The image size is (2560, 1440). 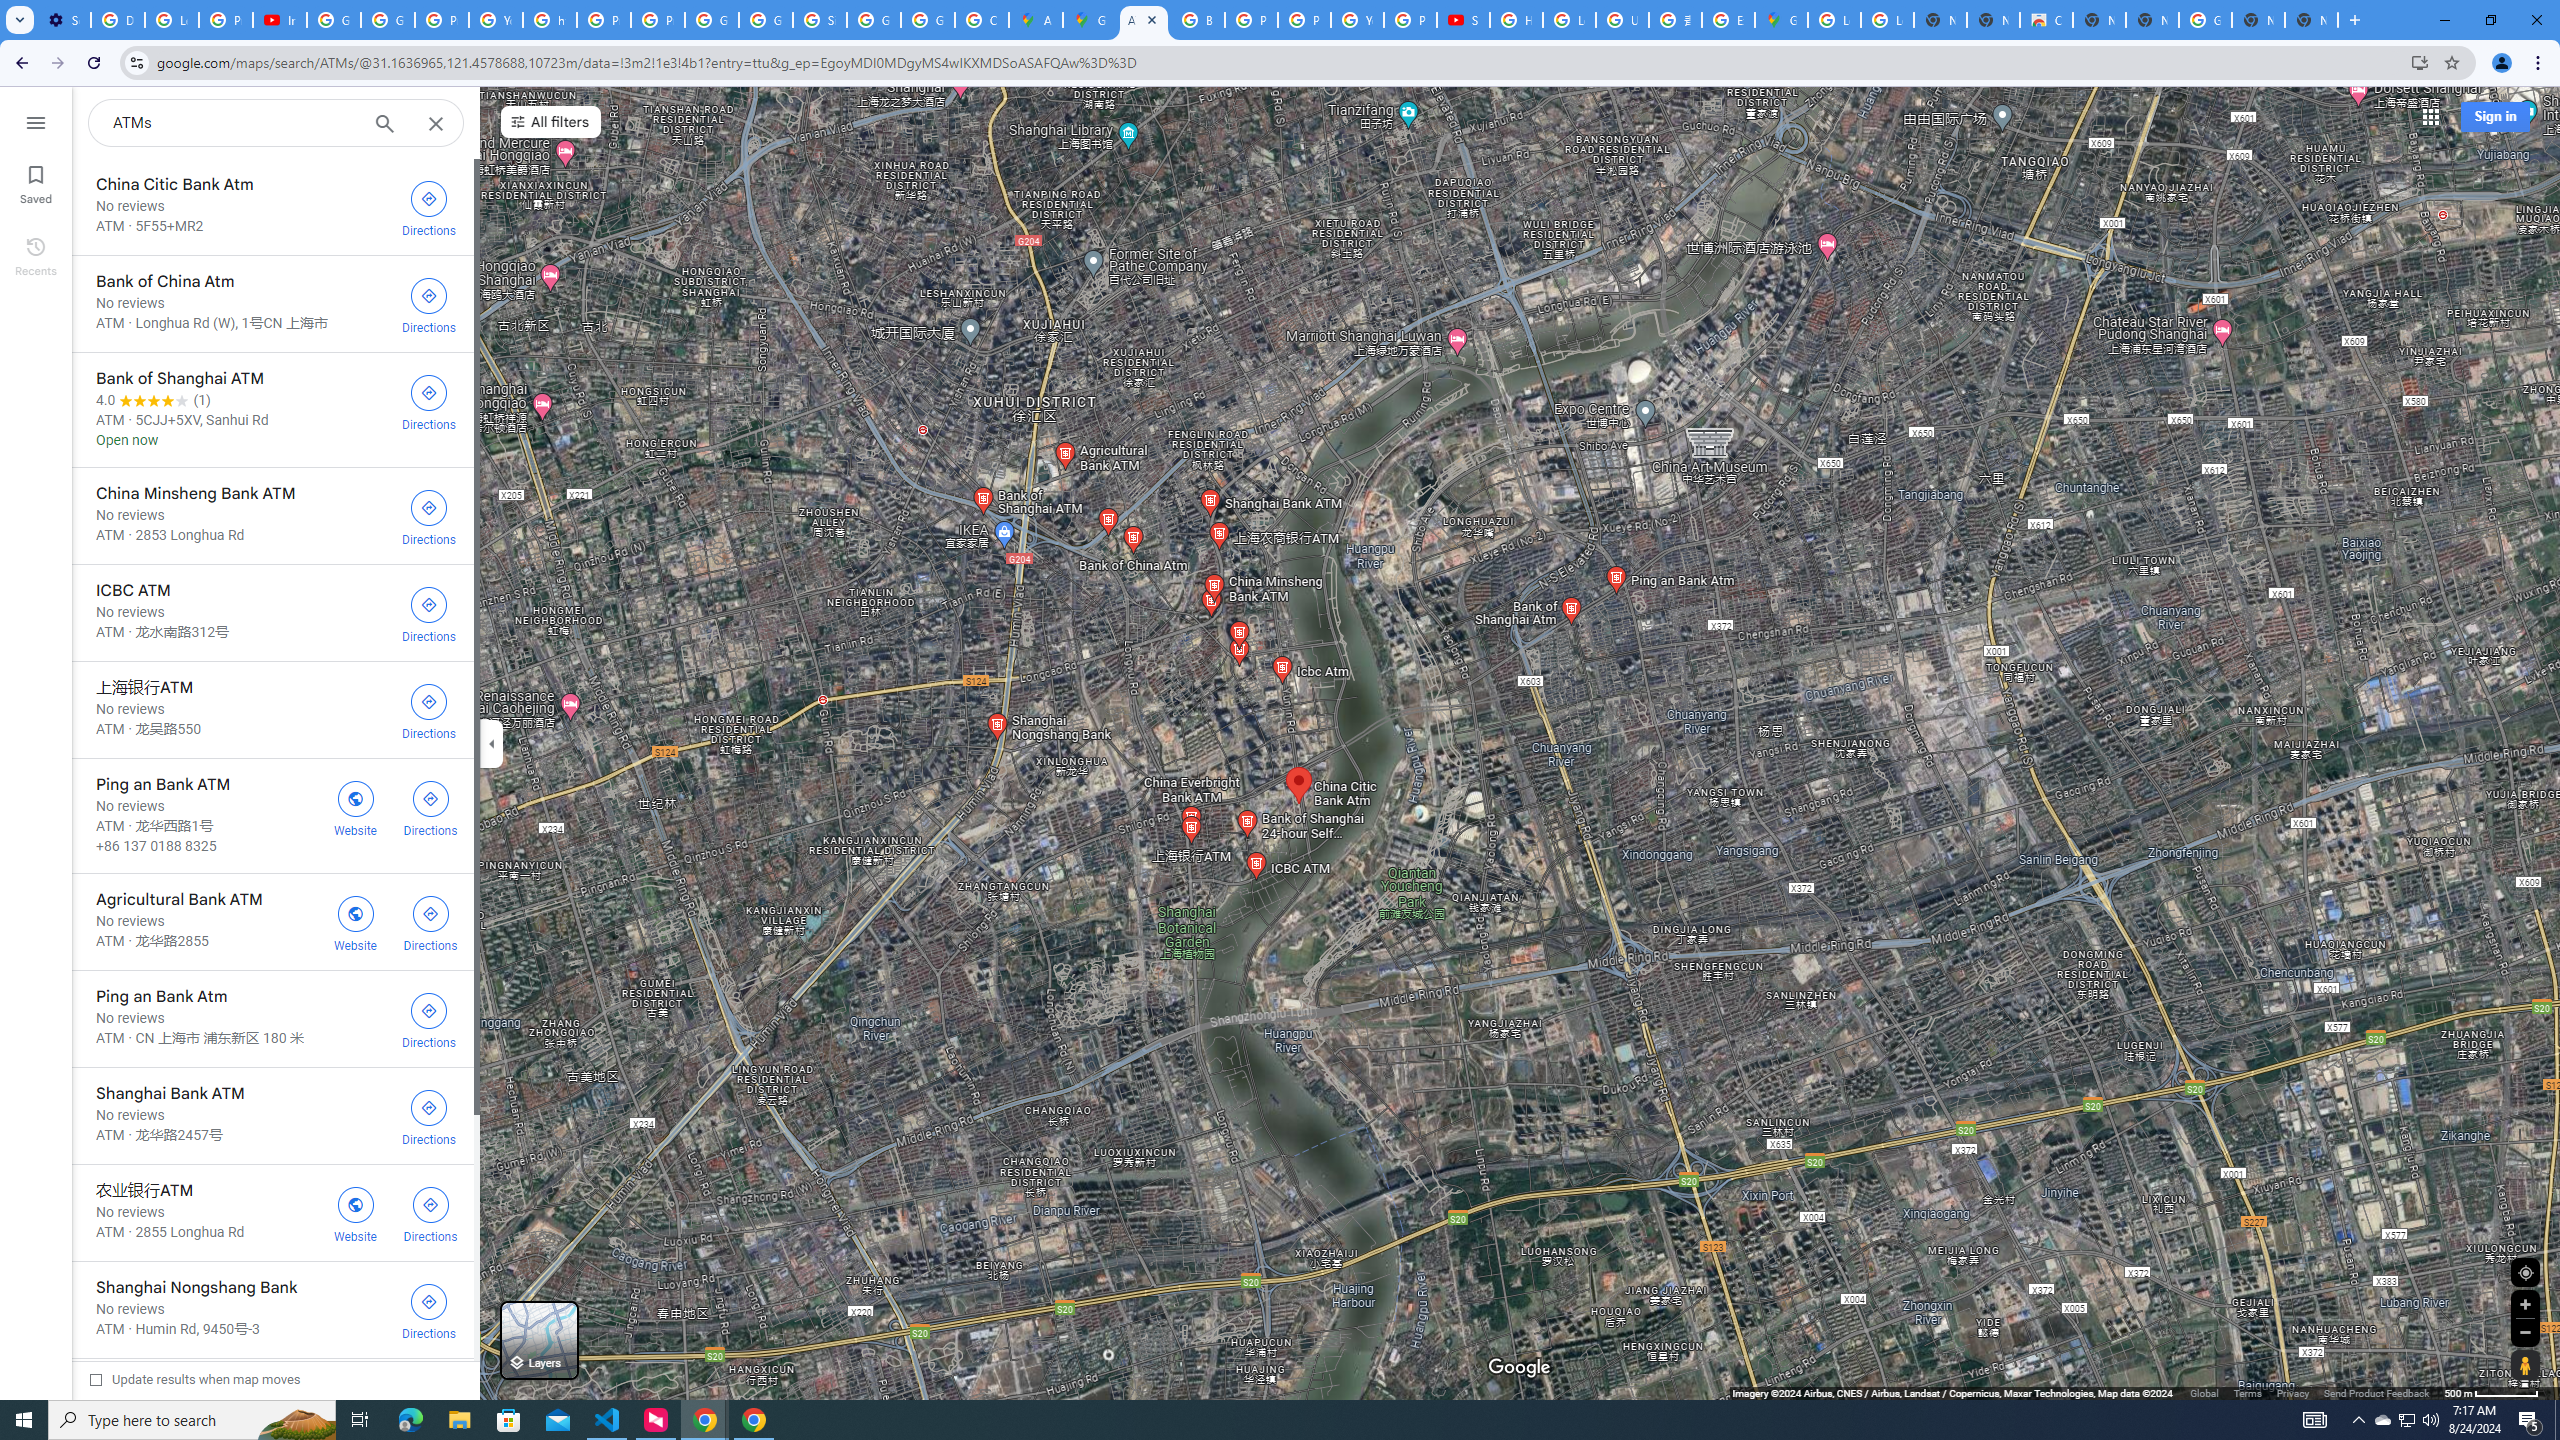 What do you see at coordinates (428, 304) in the screenshot?
I see `Get directions to Bank of China Atm` at bounding box center [428, 304].